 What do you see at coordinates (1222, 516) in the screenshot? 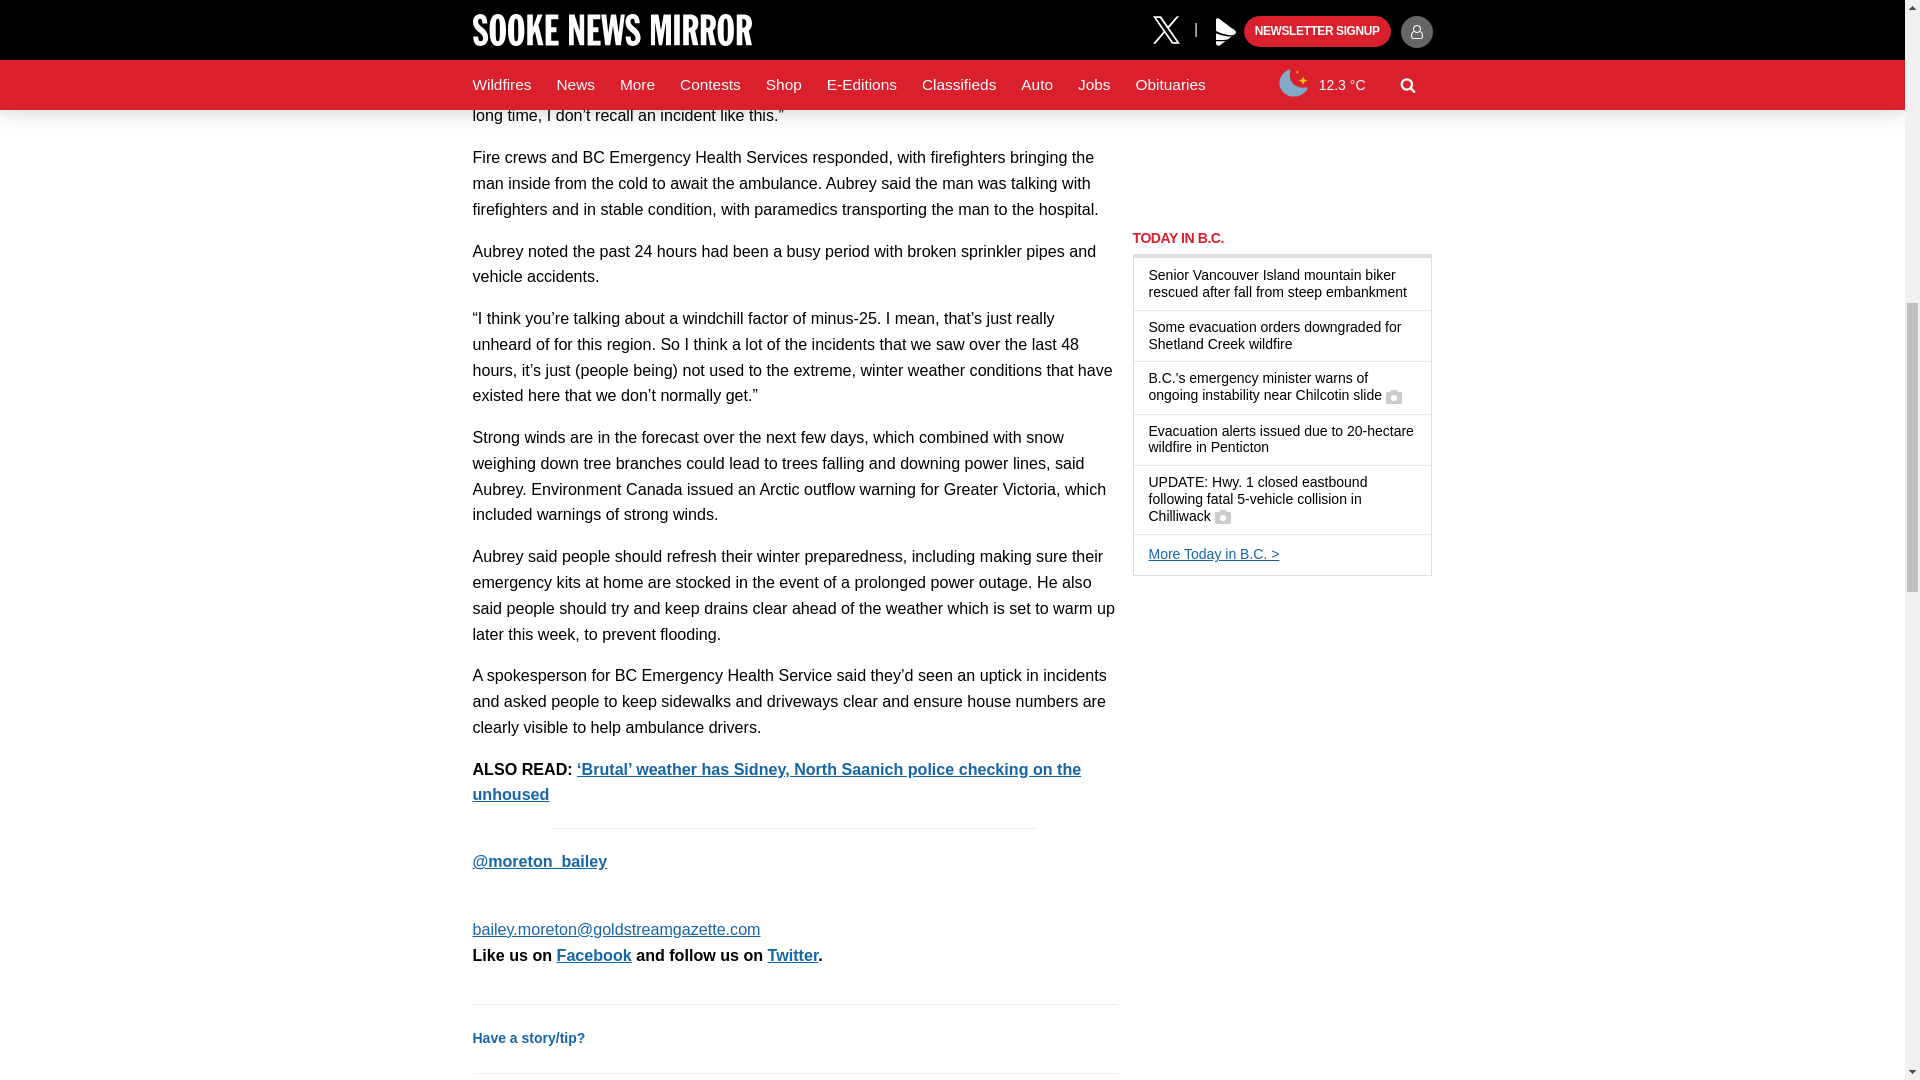
I see `Has a gallery` at bounding box center [1222, 516].